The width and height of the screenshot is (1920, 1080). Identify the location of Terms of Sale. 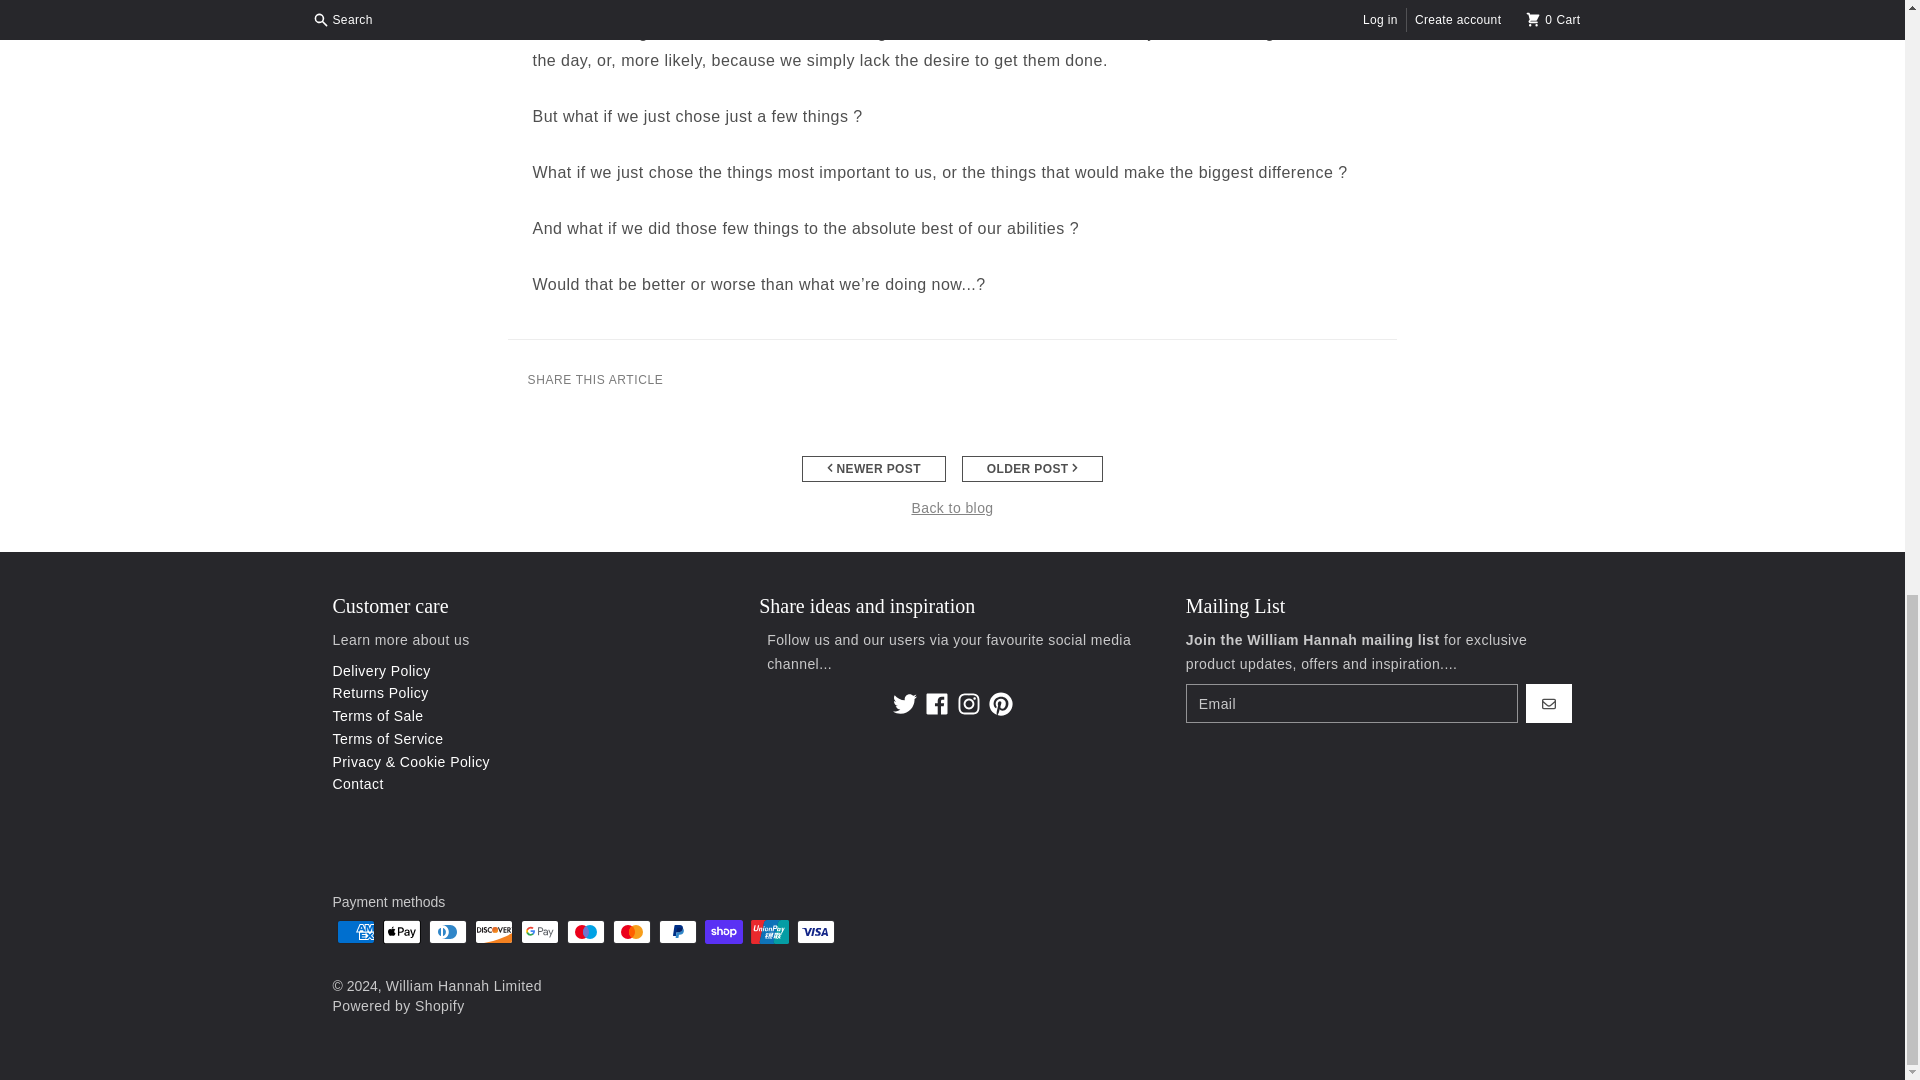
(378, 716).